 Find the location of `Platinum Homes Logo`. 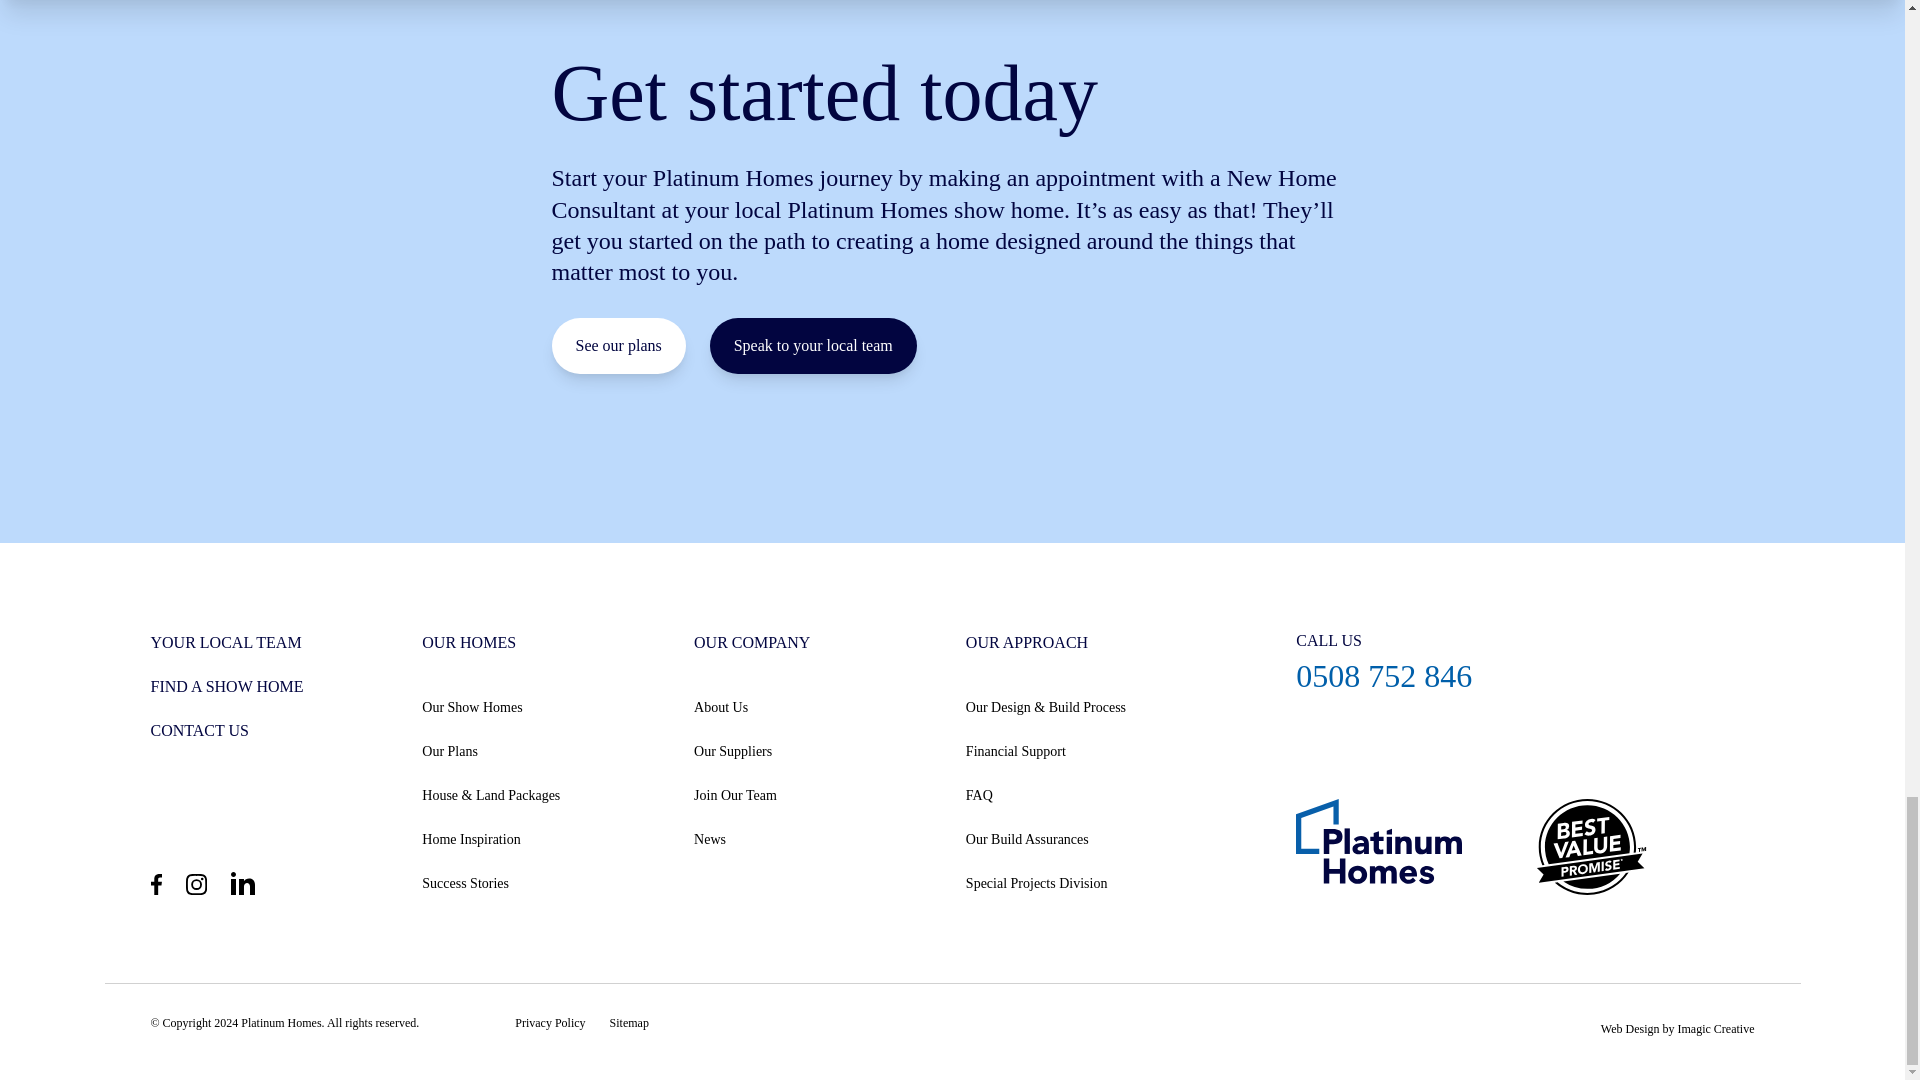

Platinum Homes Logo is located at coordinates (1402, 847).